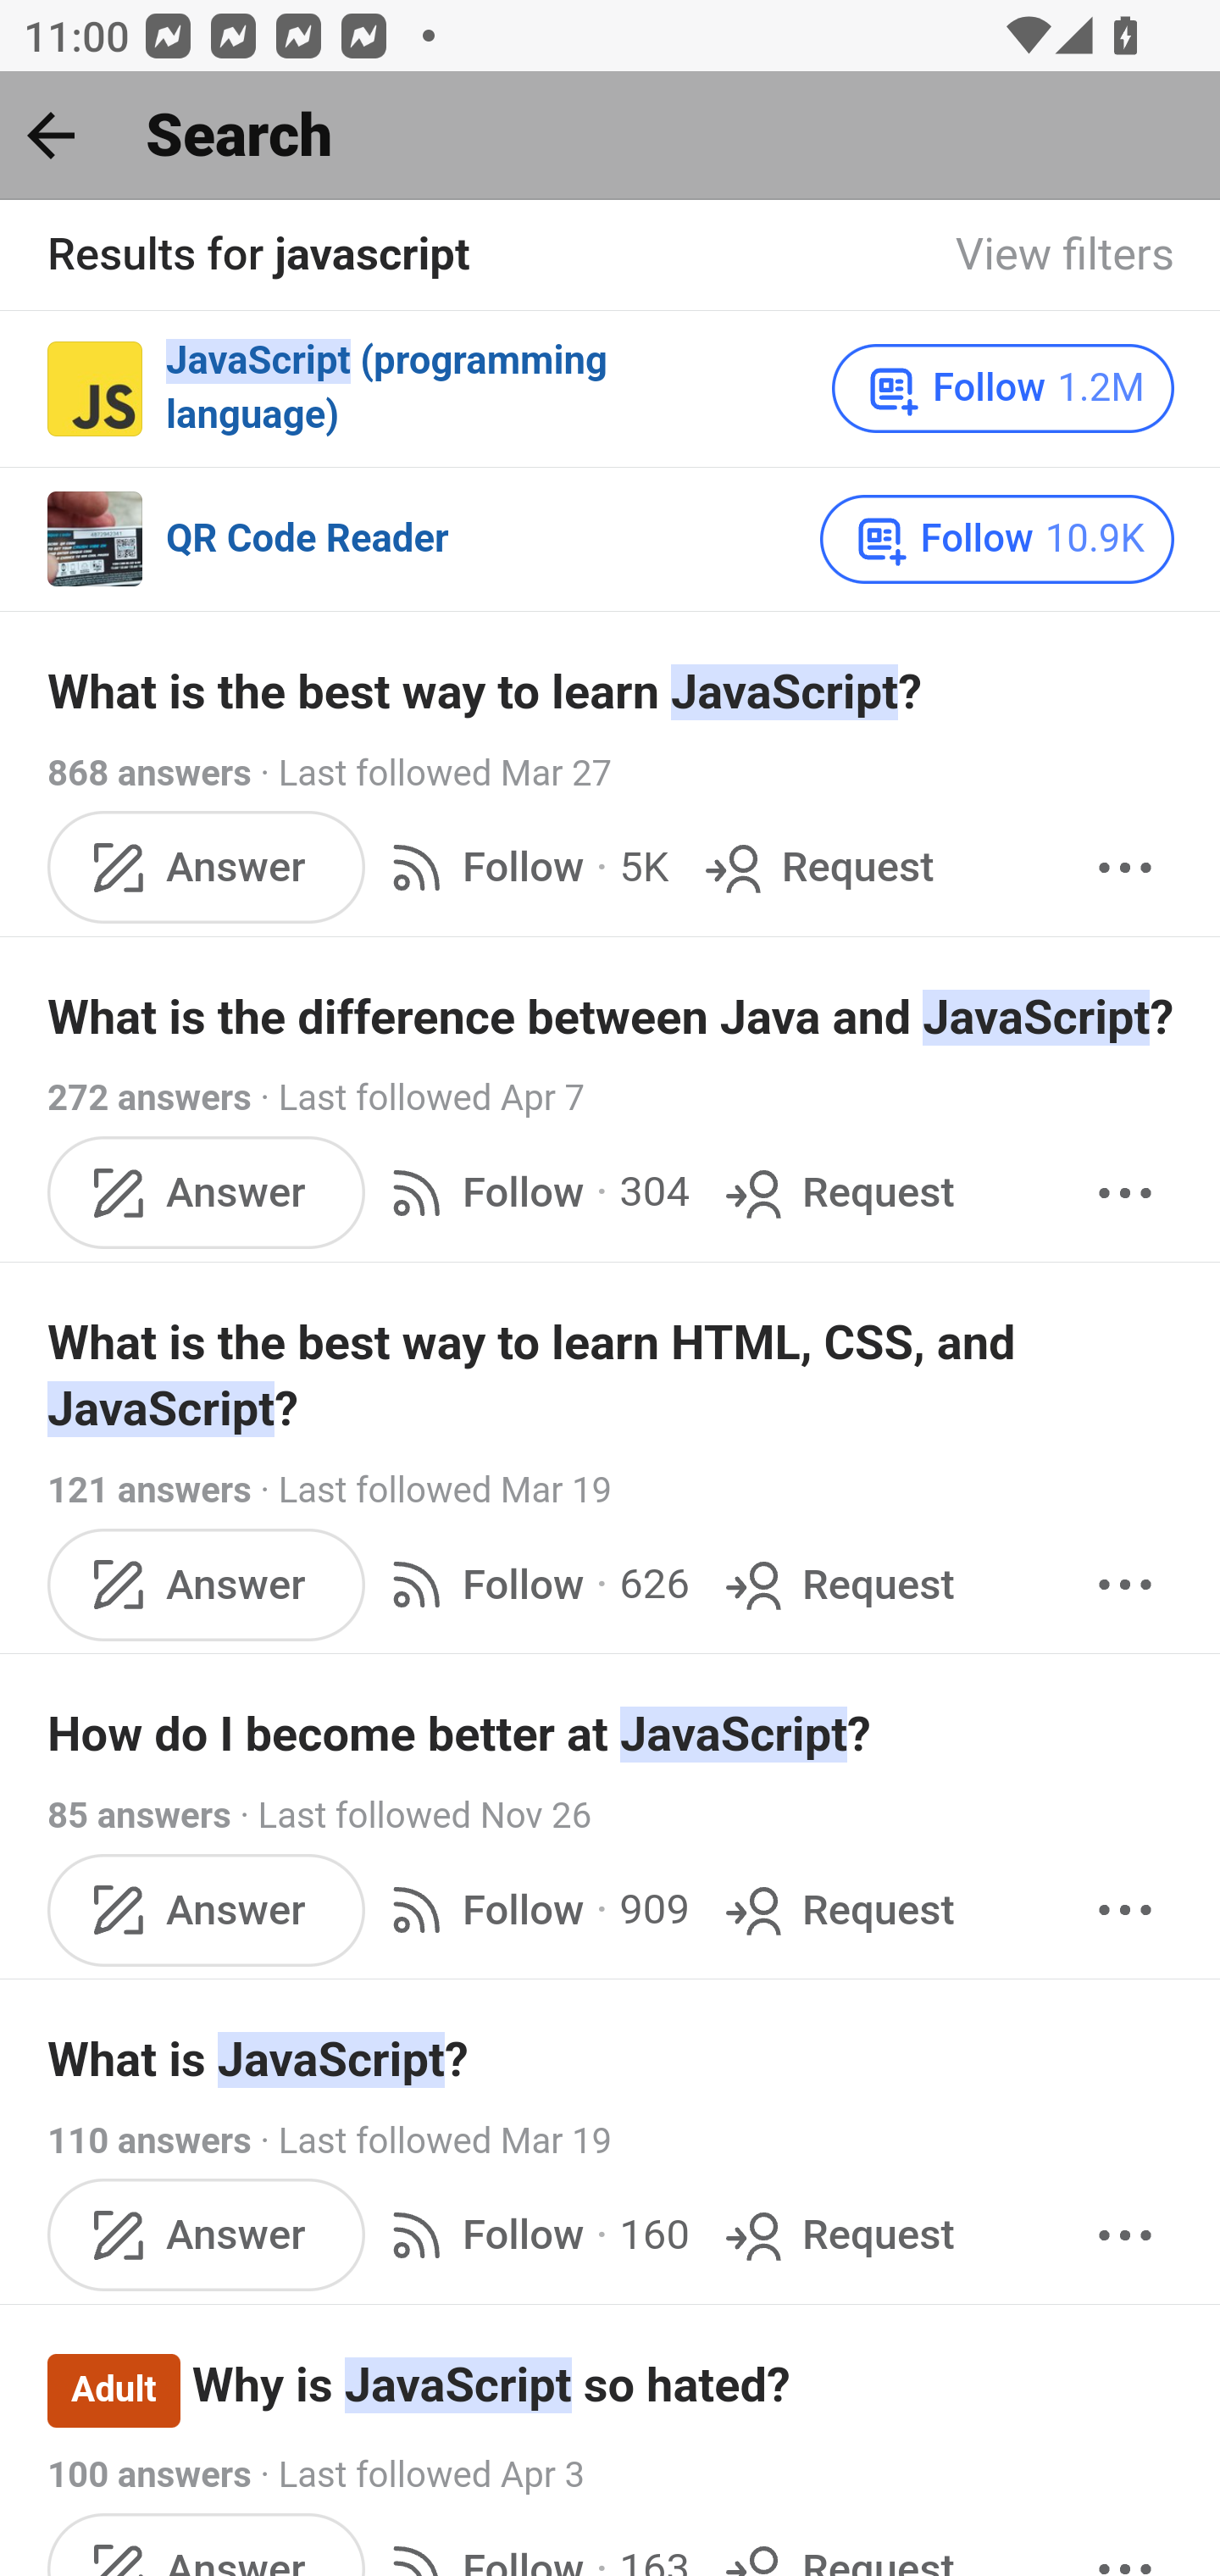 The image size is (1220, 2576). What do you see at coordinates (1125, 869) in the screenshot?
I see `More` at bounding box center [1125, 869].